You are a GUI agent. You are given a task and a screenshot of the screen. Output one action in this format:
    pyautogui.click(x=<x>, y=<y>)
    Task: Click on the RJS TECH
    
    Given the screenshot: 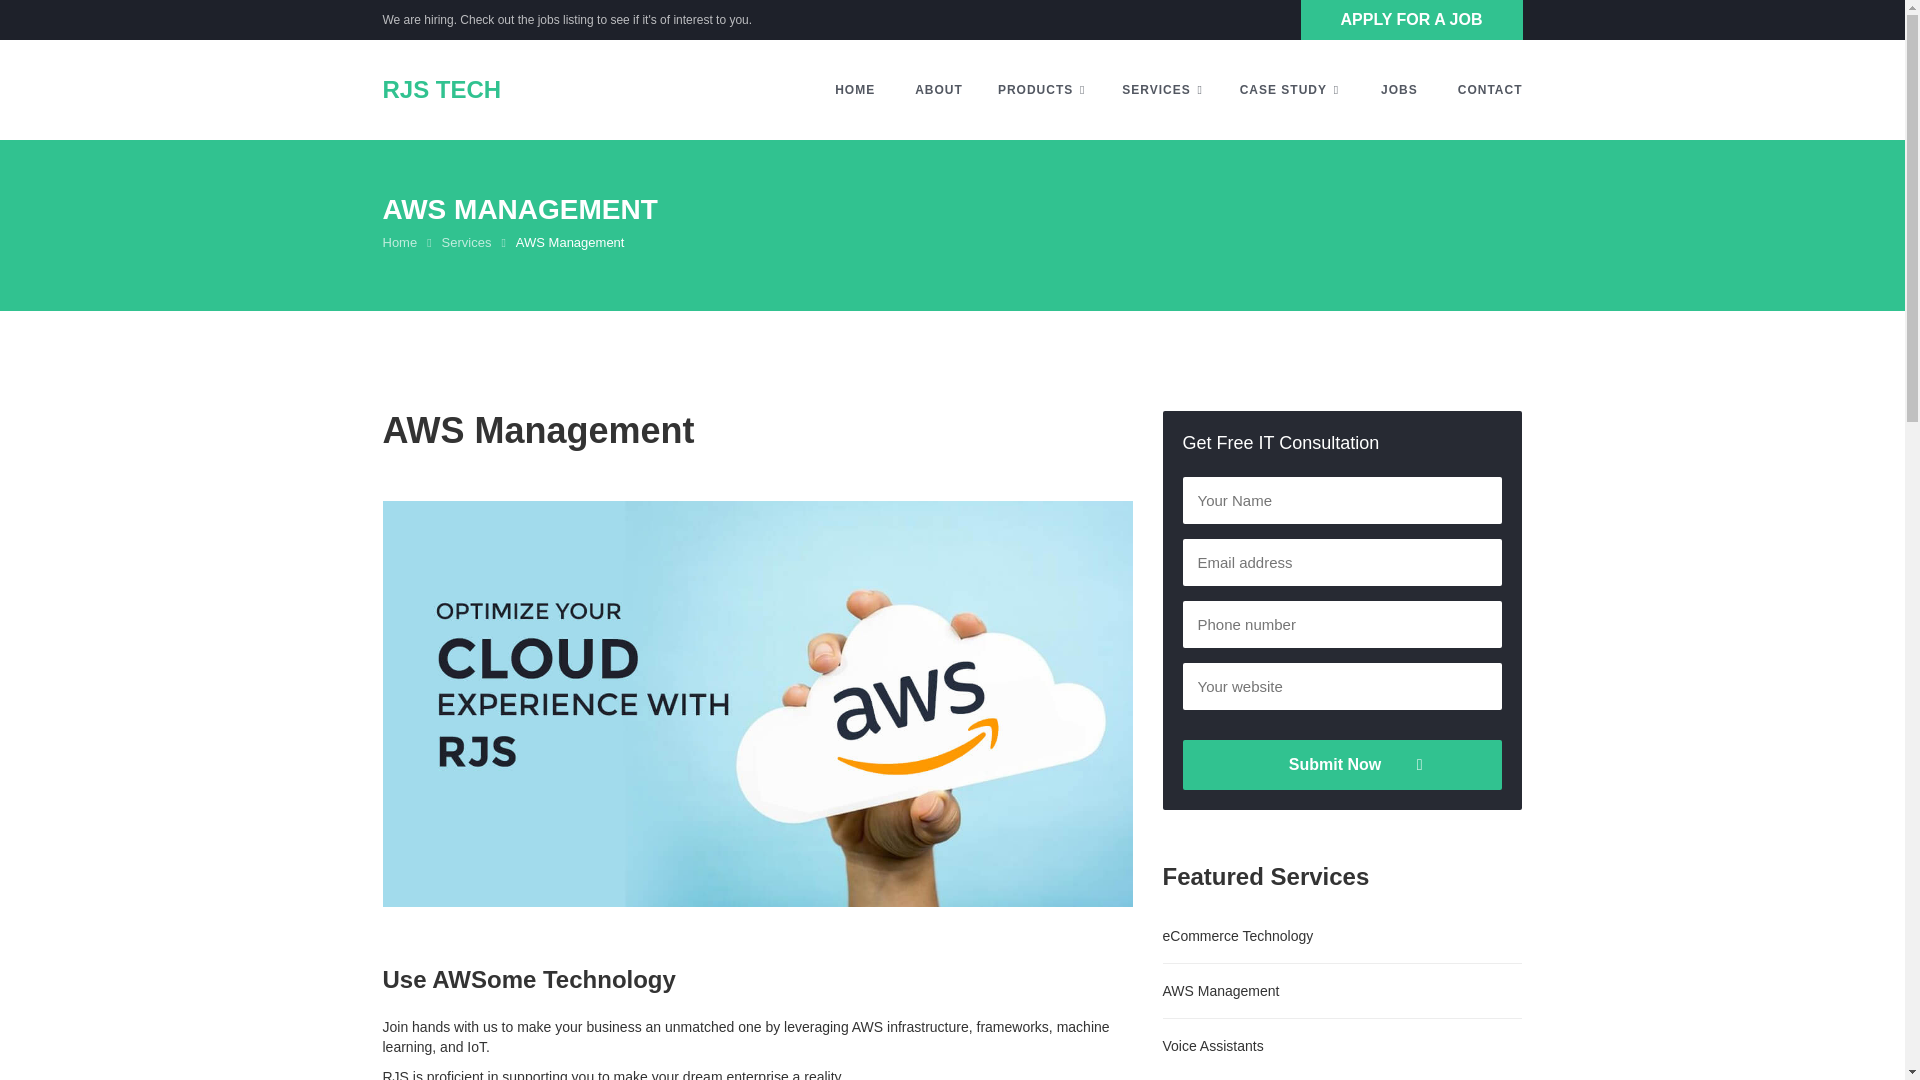 What is the action you would take?
    pyautogui.click(x=447, y=90)
    